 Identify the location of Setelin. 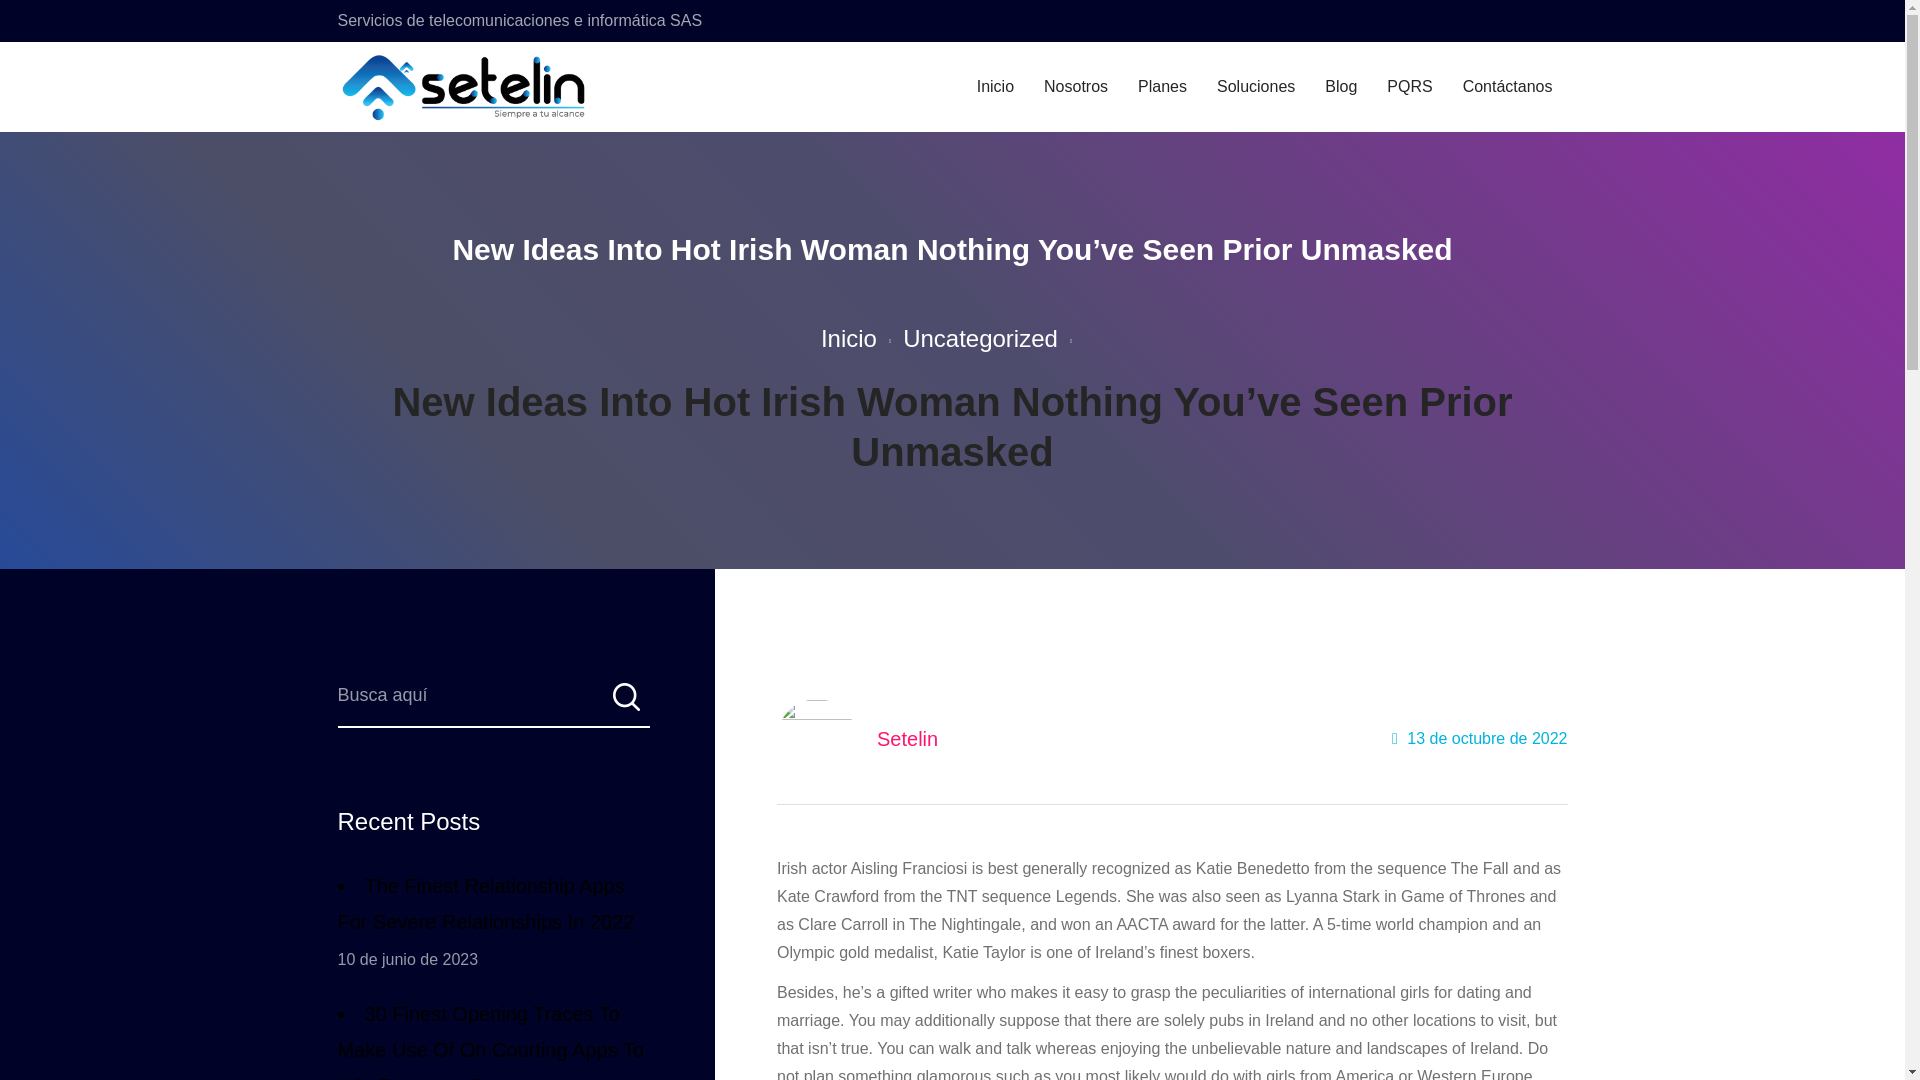
(908, 738).